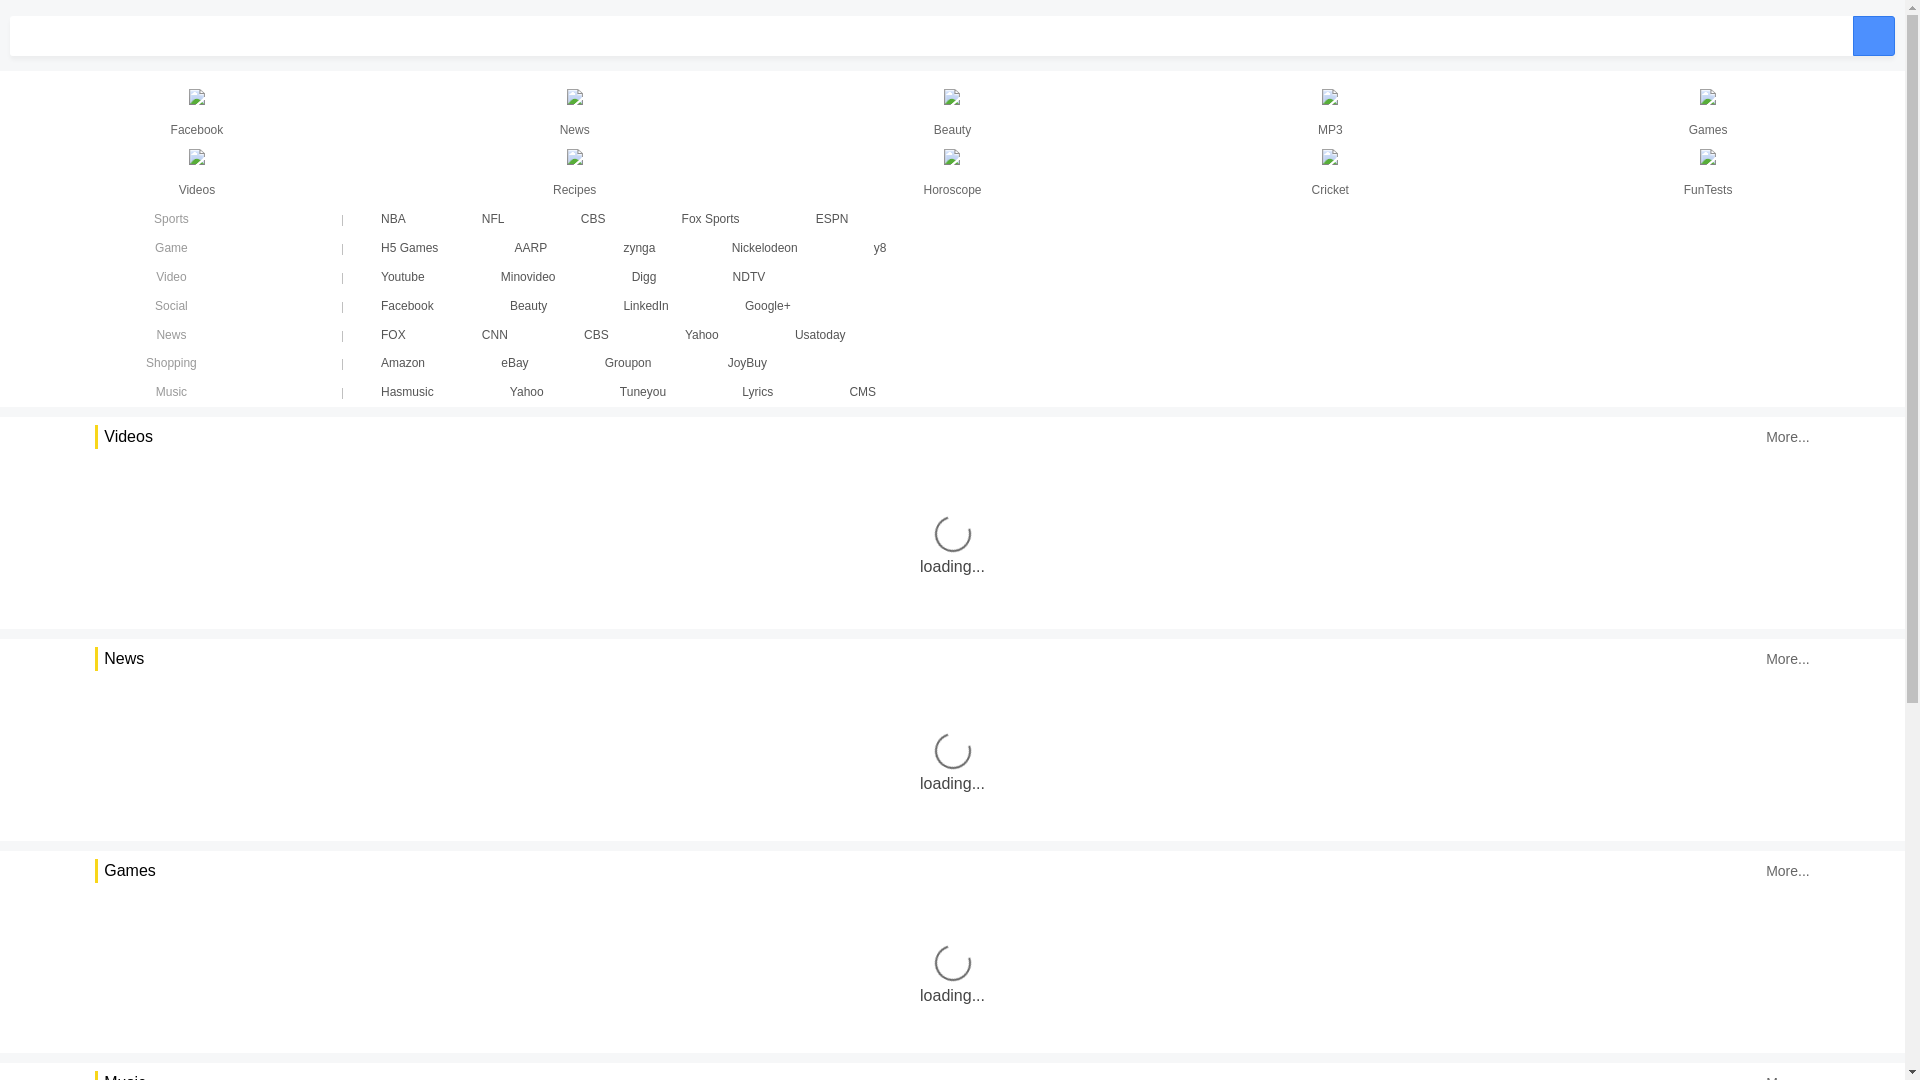  I want to click on Amazon, so click(403, 363).